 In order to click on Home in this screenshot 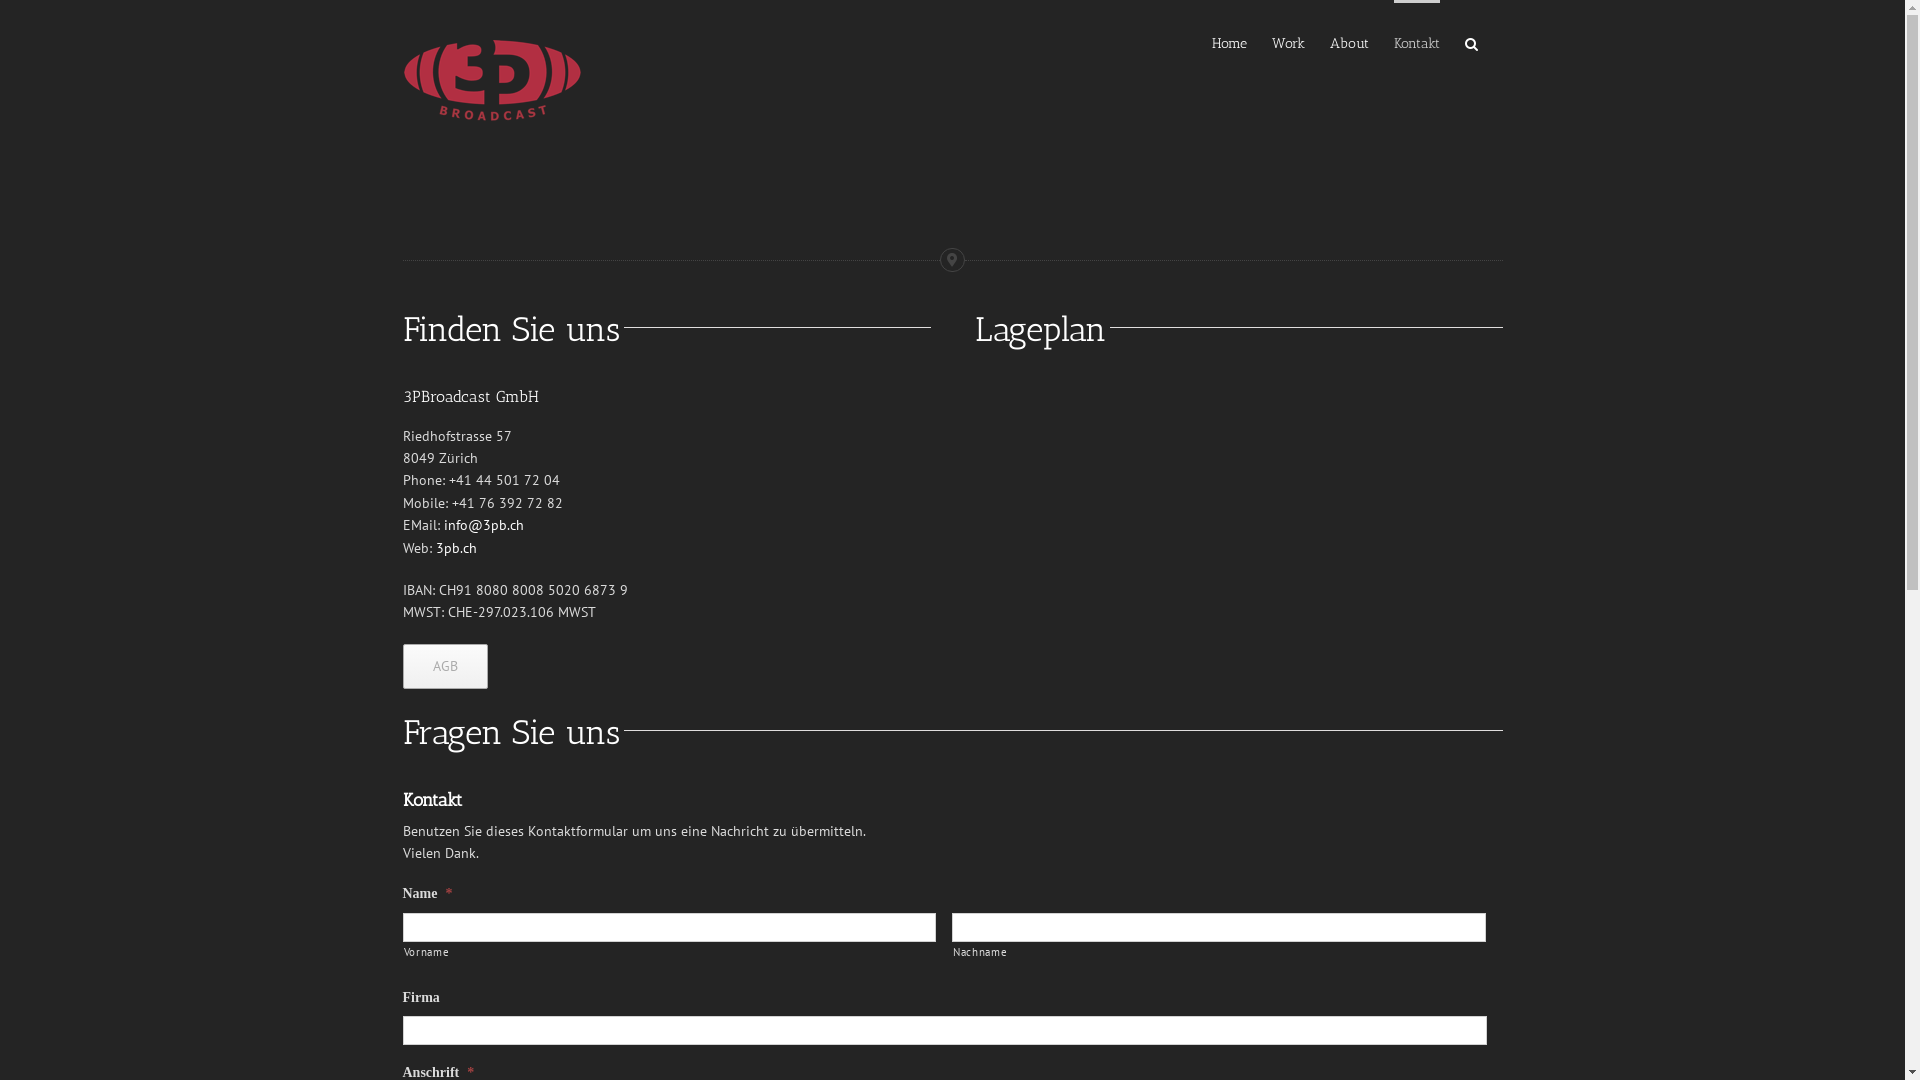, I will do `click(1230, 42)`.